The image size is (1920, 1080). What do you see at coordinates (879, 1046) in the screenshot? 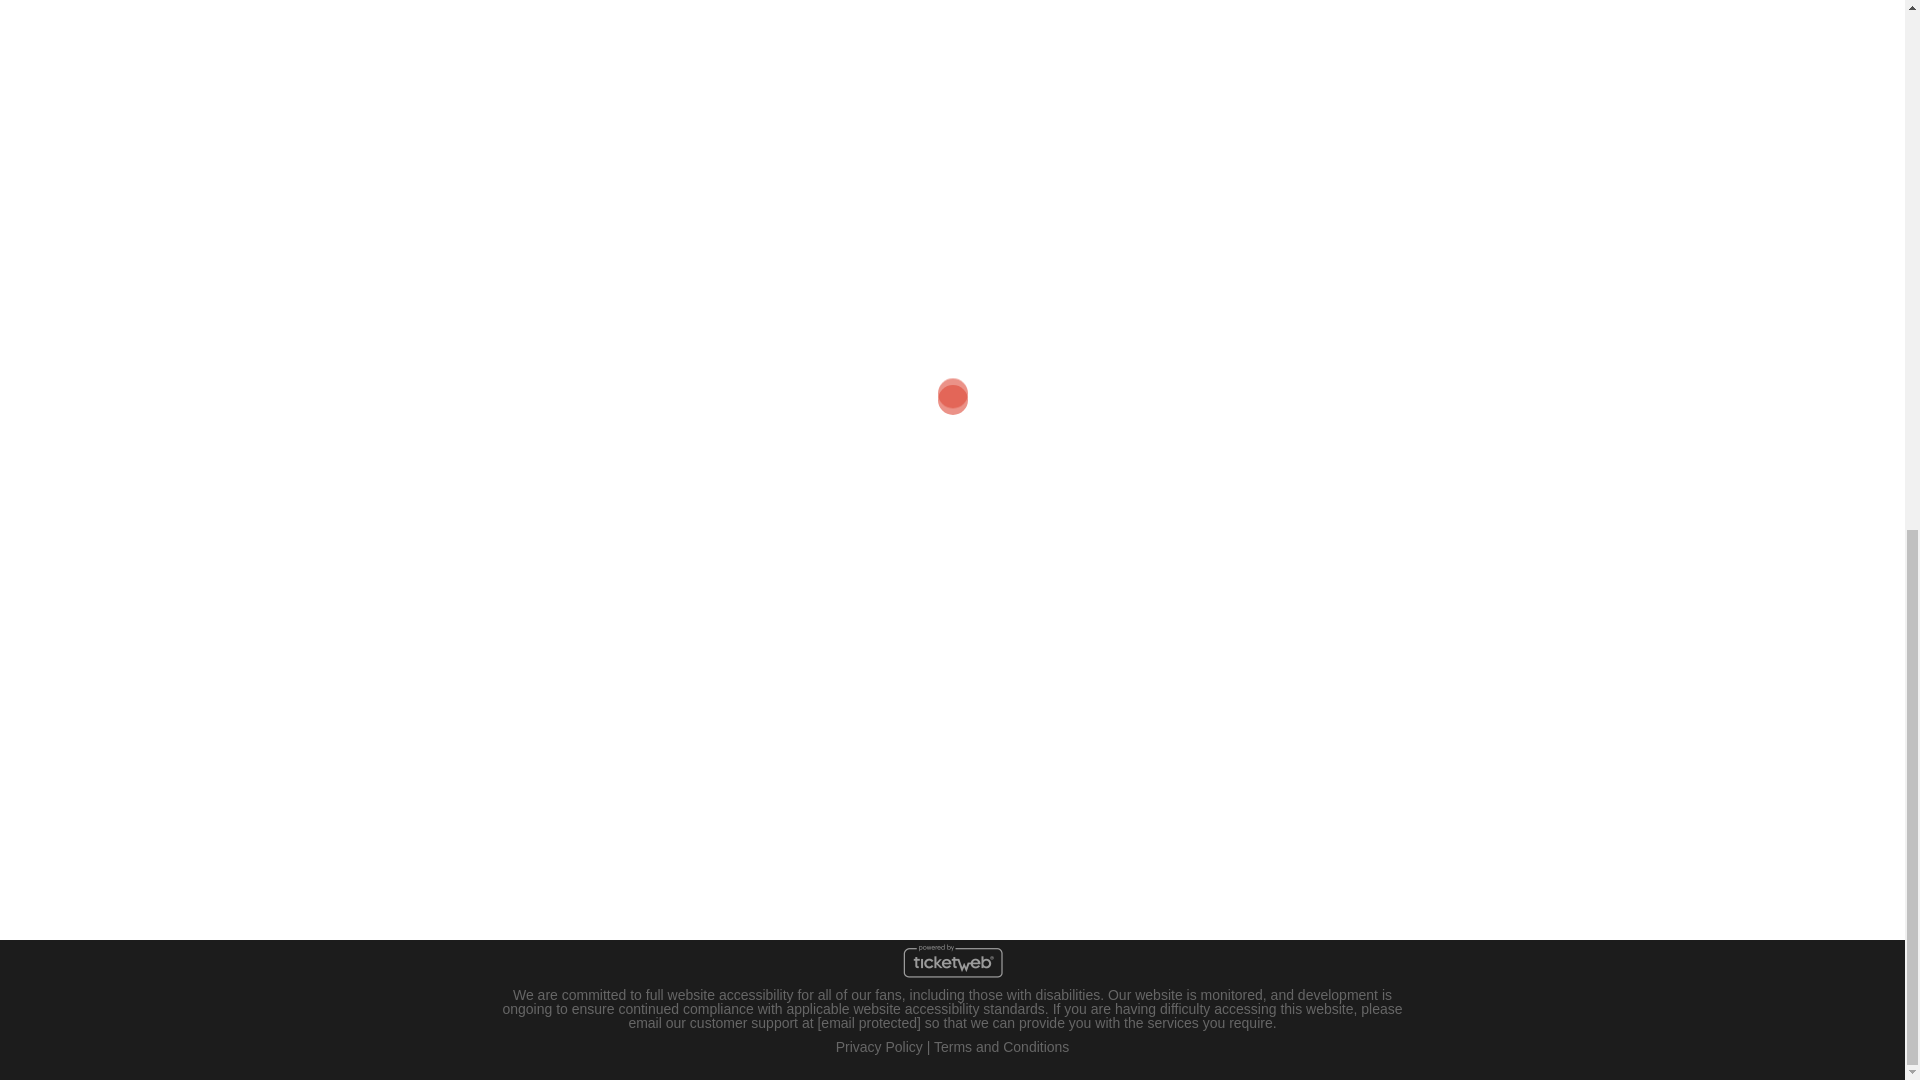
I see `Privacy Policy` at bounding box center [879, 1046].